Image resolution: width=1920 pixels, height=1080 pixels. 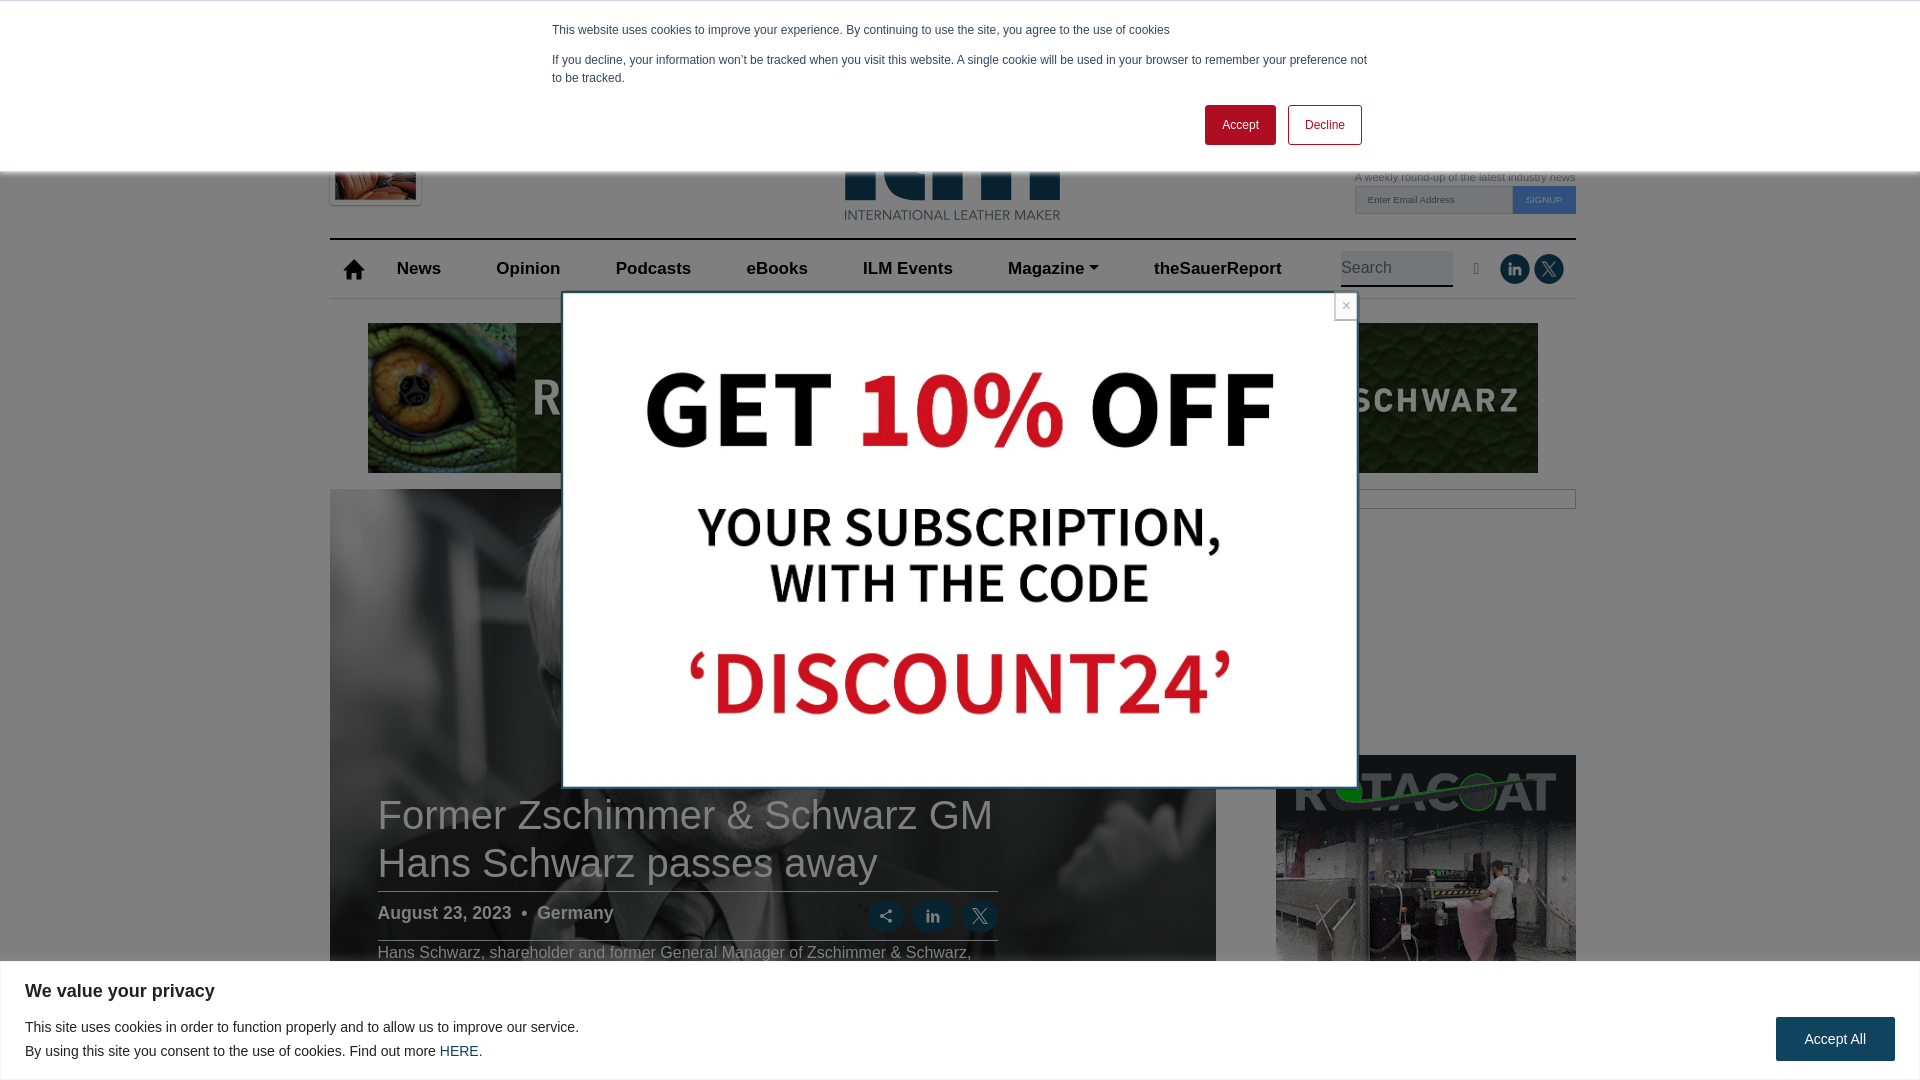 I want to click on theSauerReport, so click(x=1217, y=269).